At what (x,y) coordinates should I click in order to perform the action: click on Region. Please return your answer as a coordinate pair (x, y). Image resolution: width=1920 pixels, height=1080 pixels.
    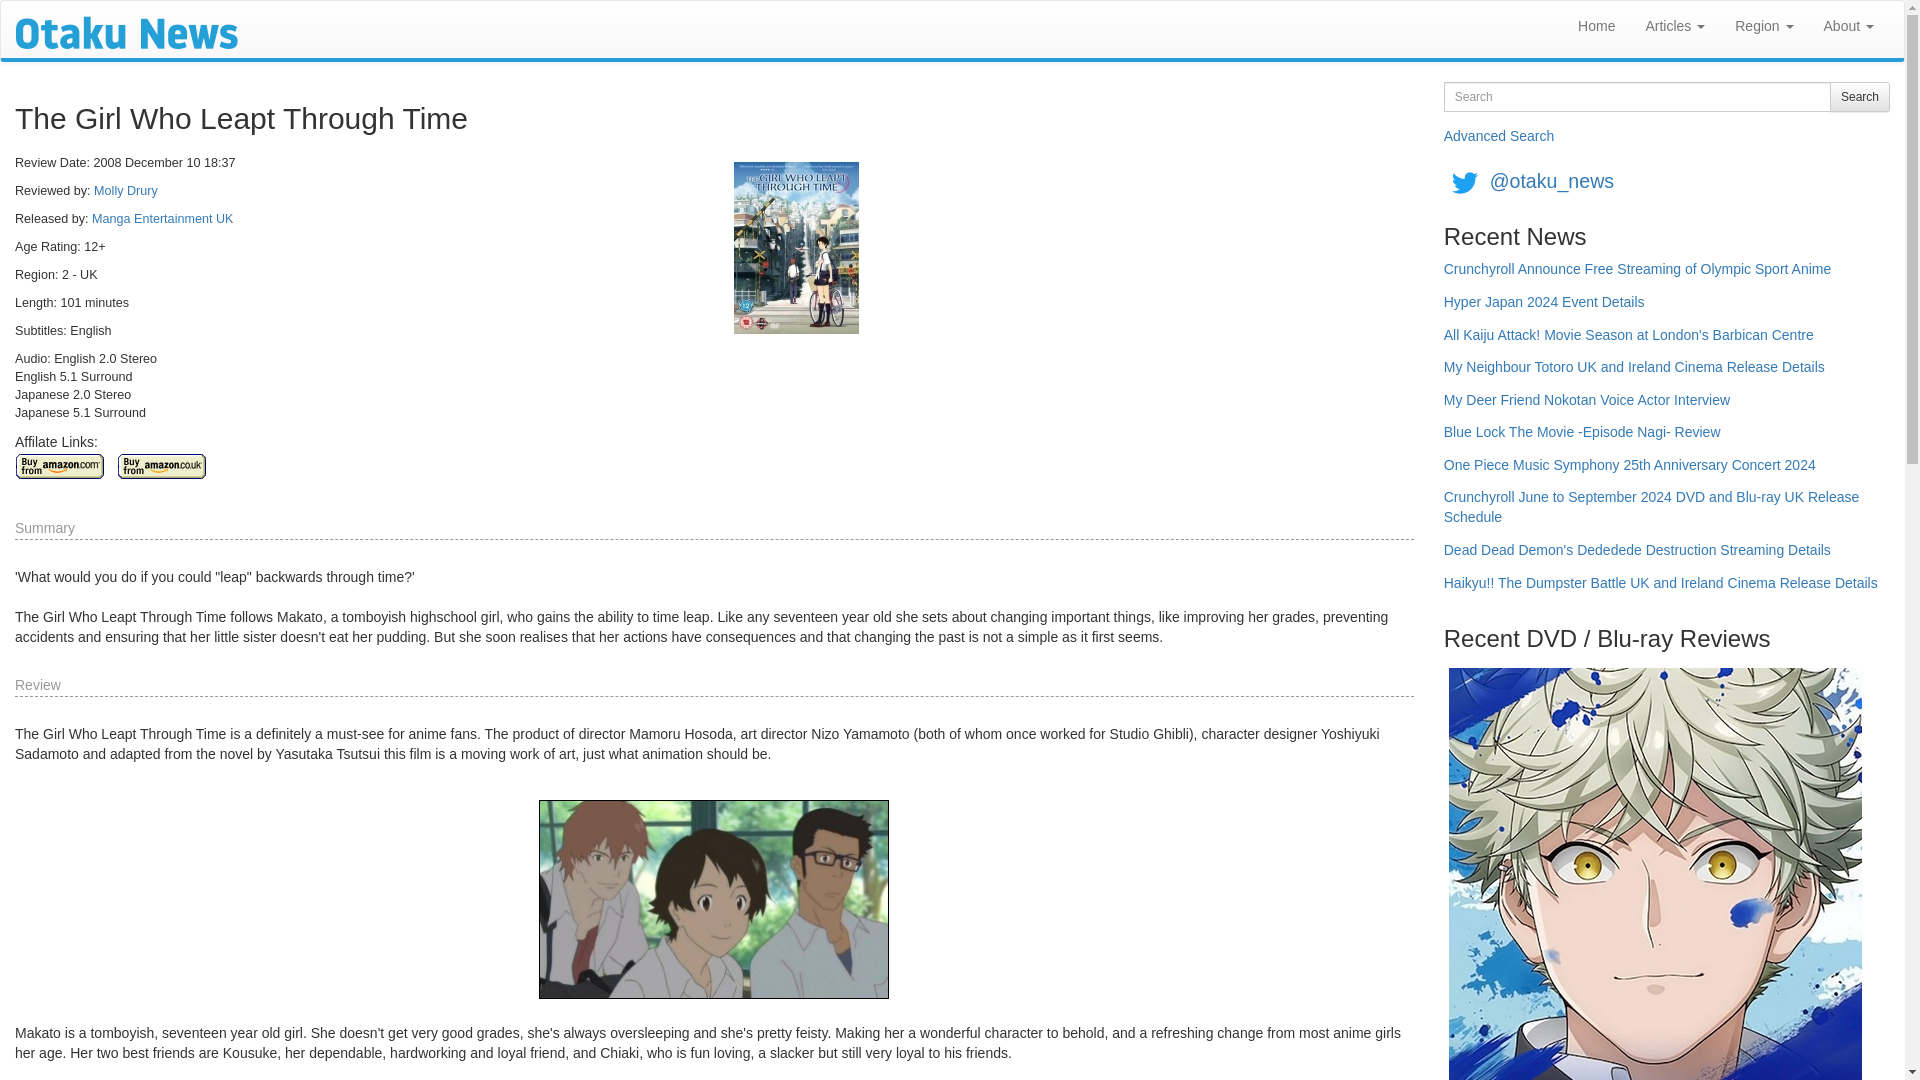
    Looking at the image, I should click on (1764, 26).